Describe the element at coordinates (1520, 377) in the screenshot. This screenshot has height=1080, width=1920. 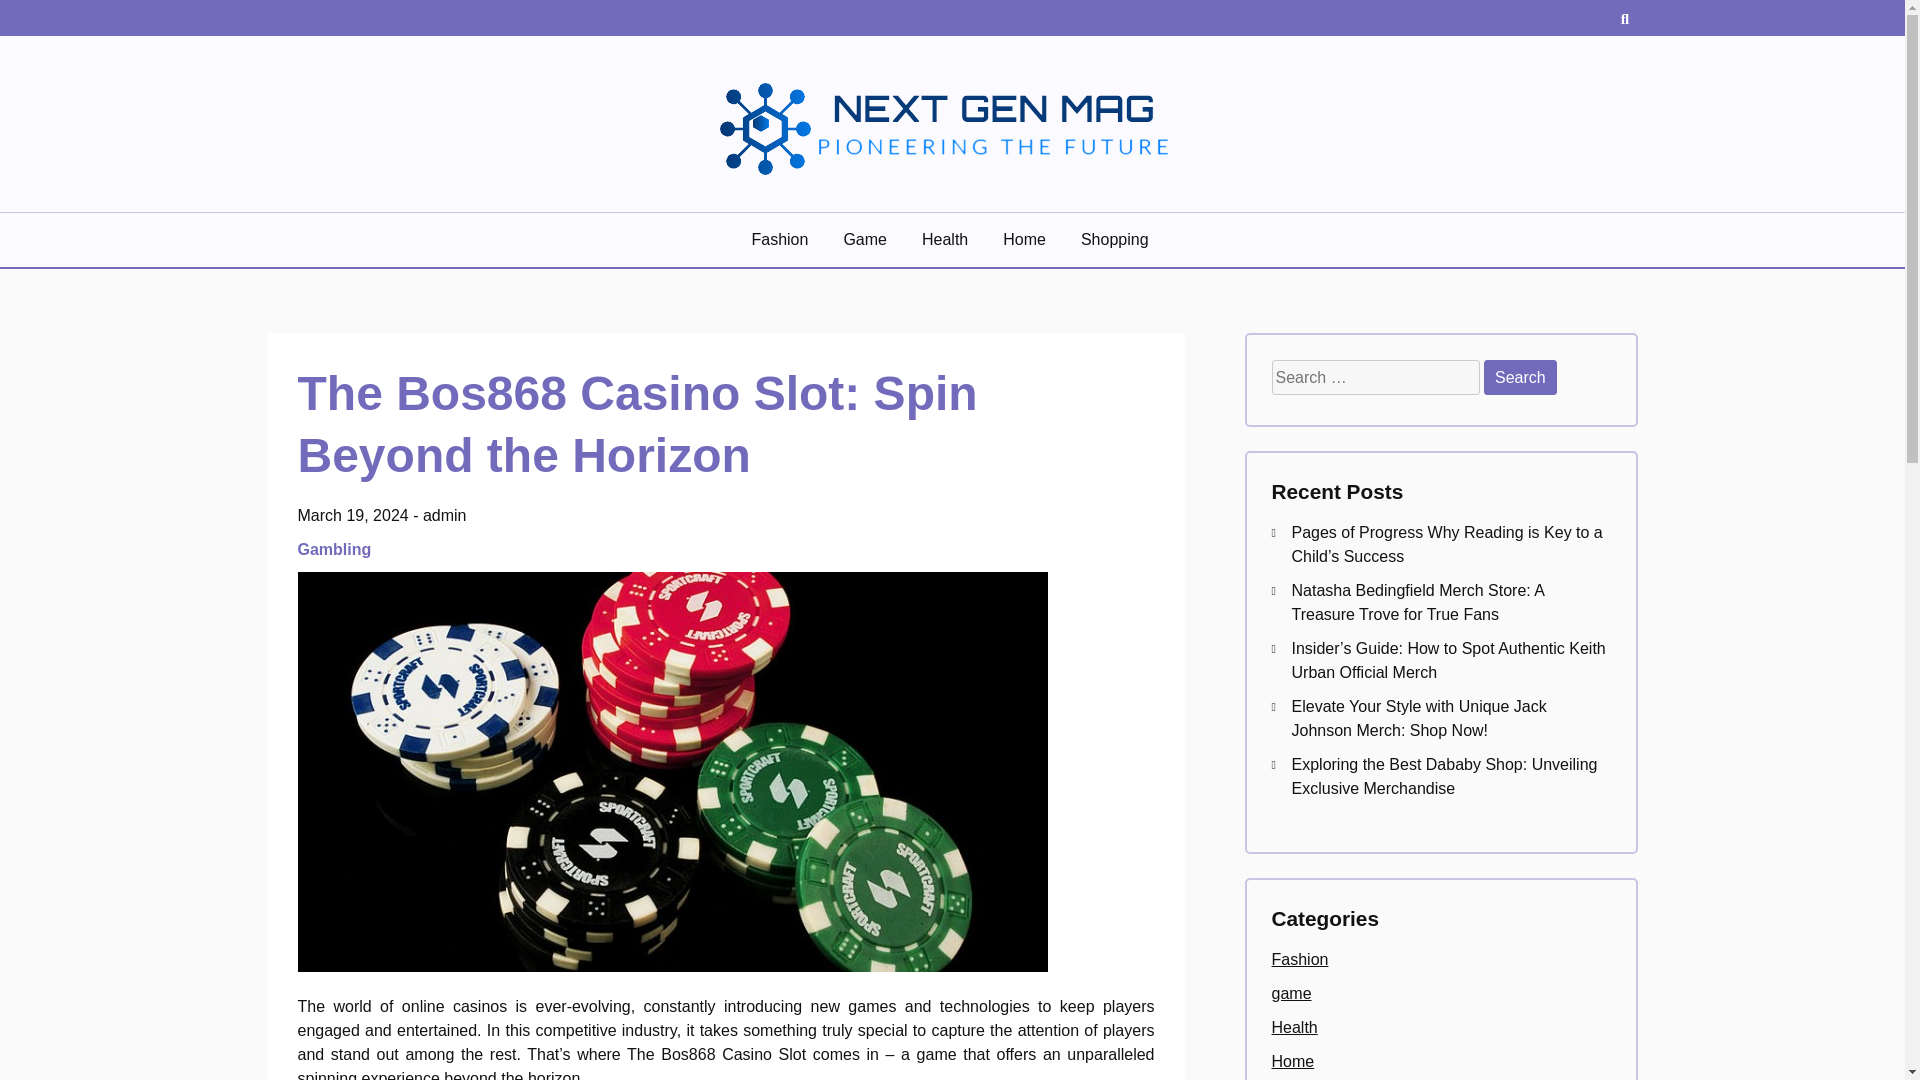
I see `Search` at that location.